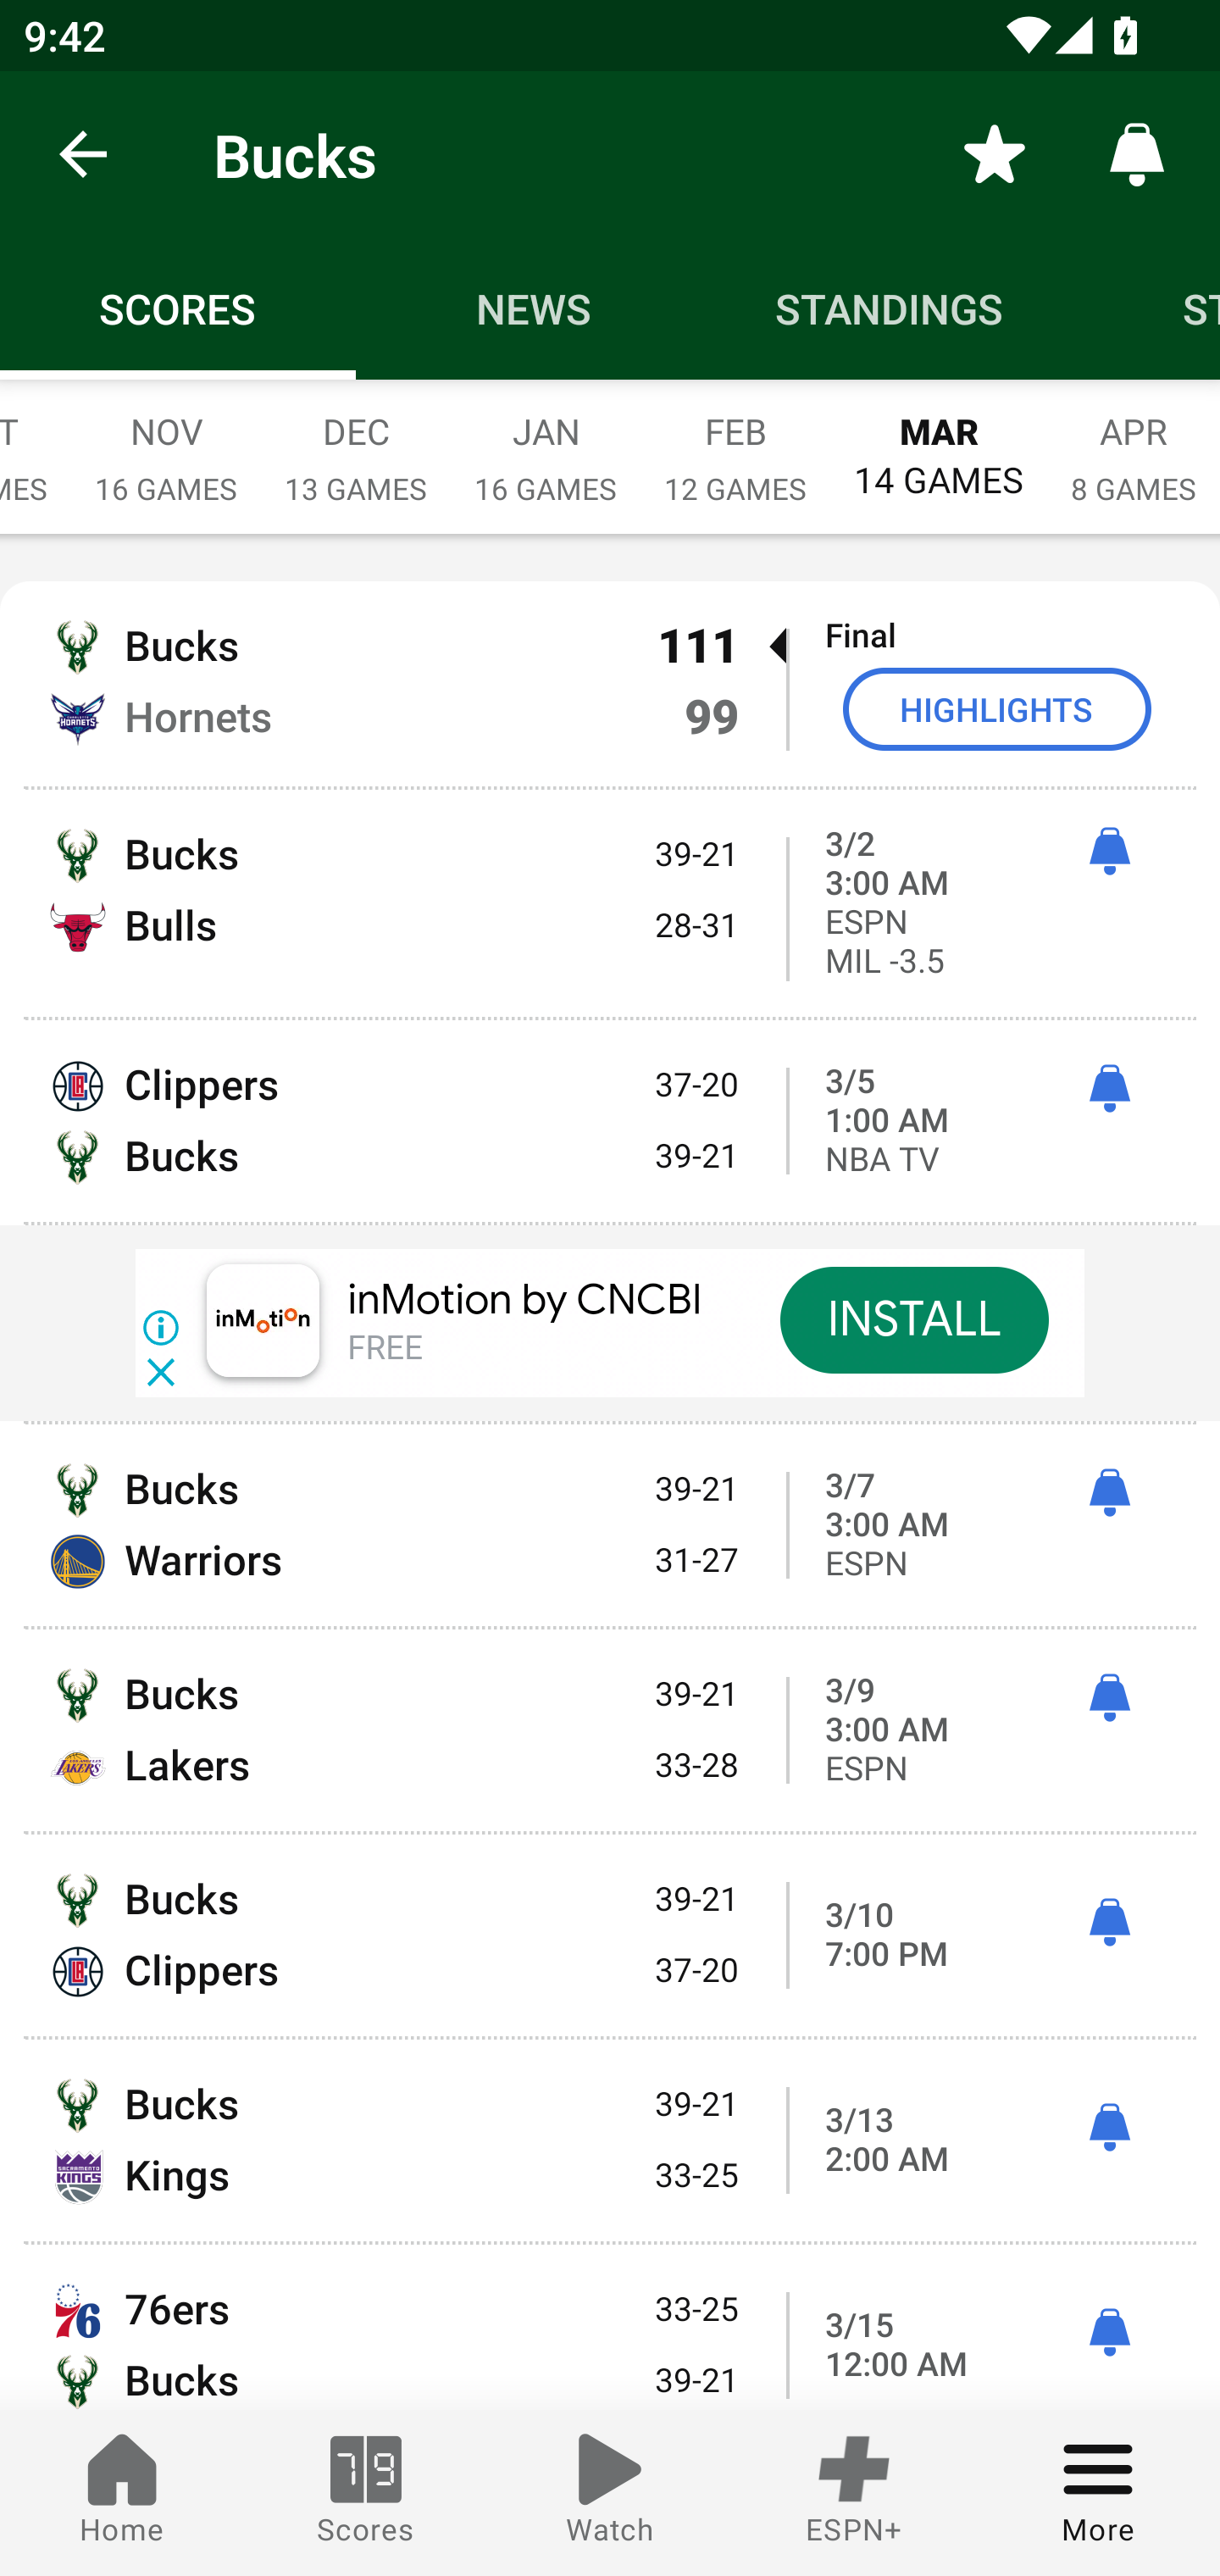 This screenshot has width=1220, height=2576. I want to click on Favorite toggle, so click(995, 154).